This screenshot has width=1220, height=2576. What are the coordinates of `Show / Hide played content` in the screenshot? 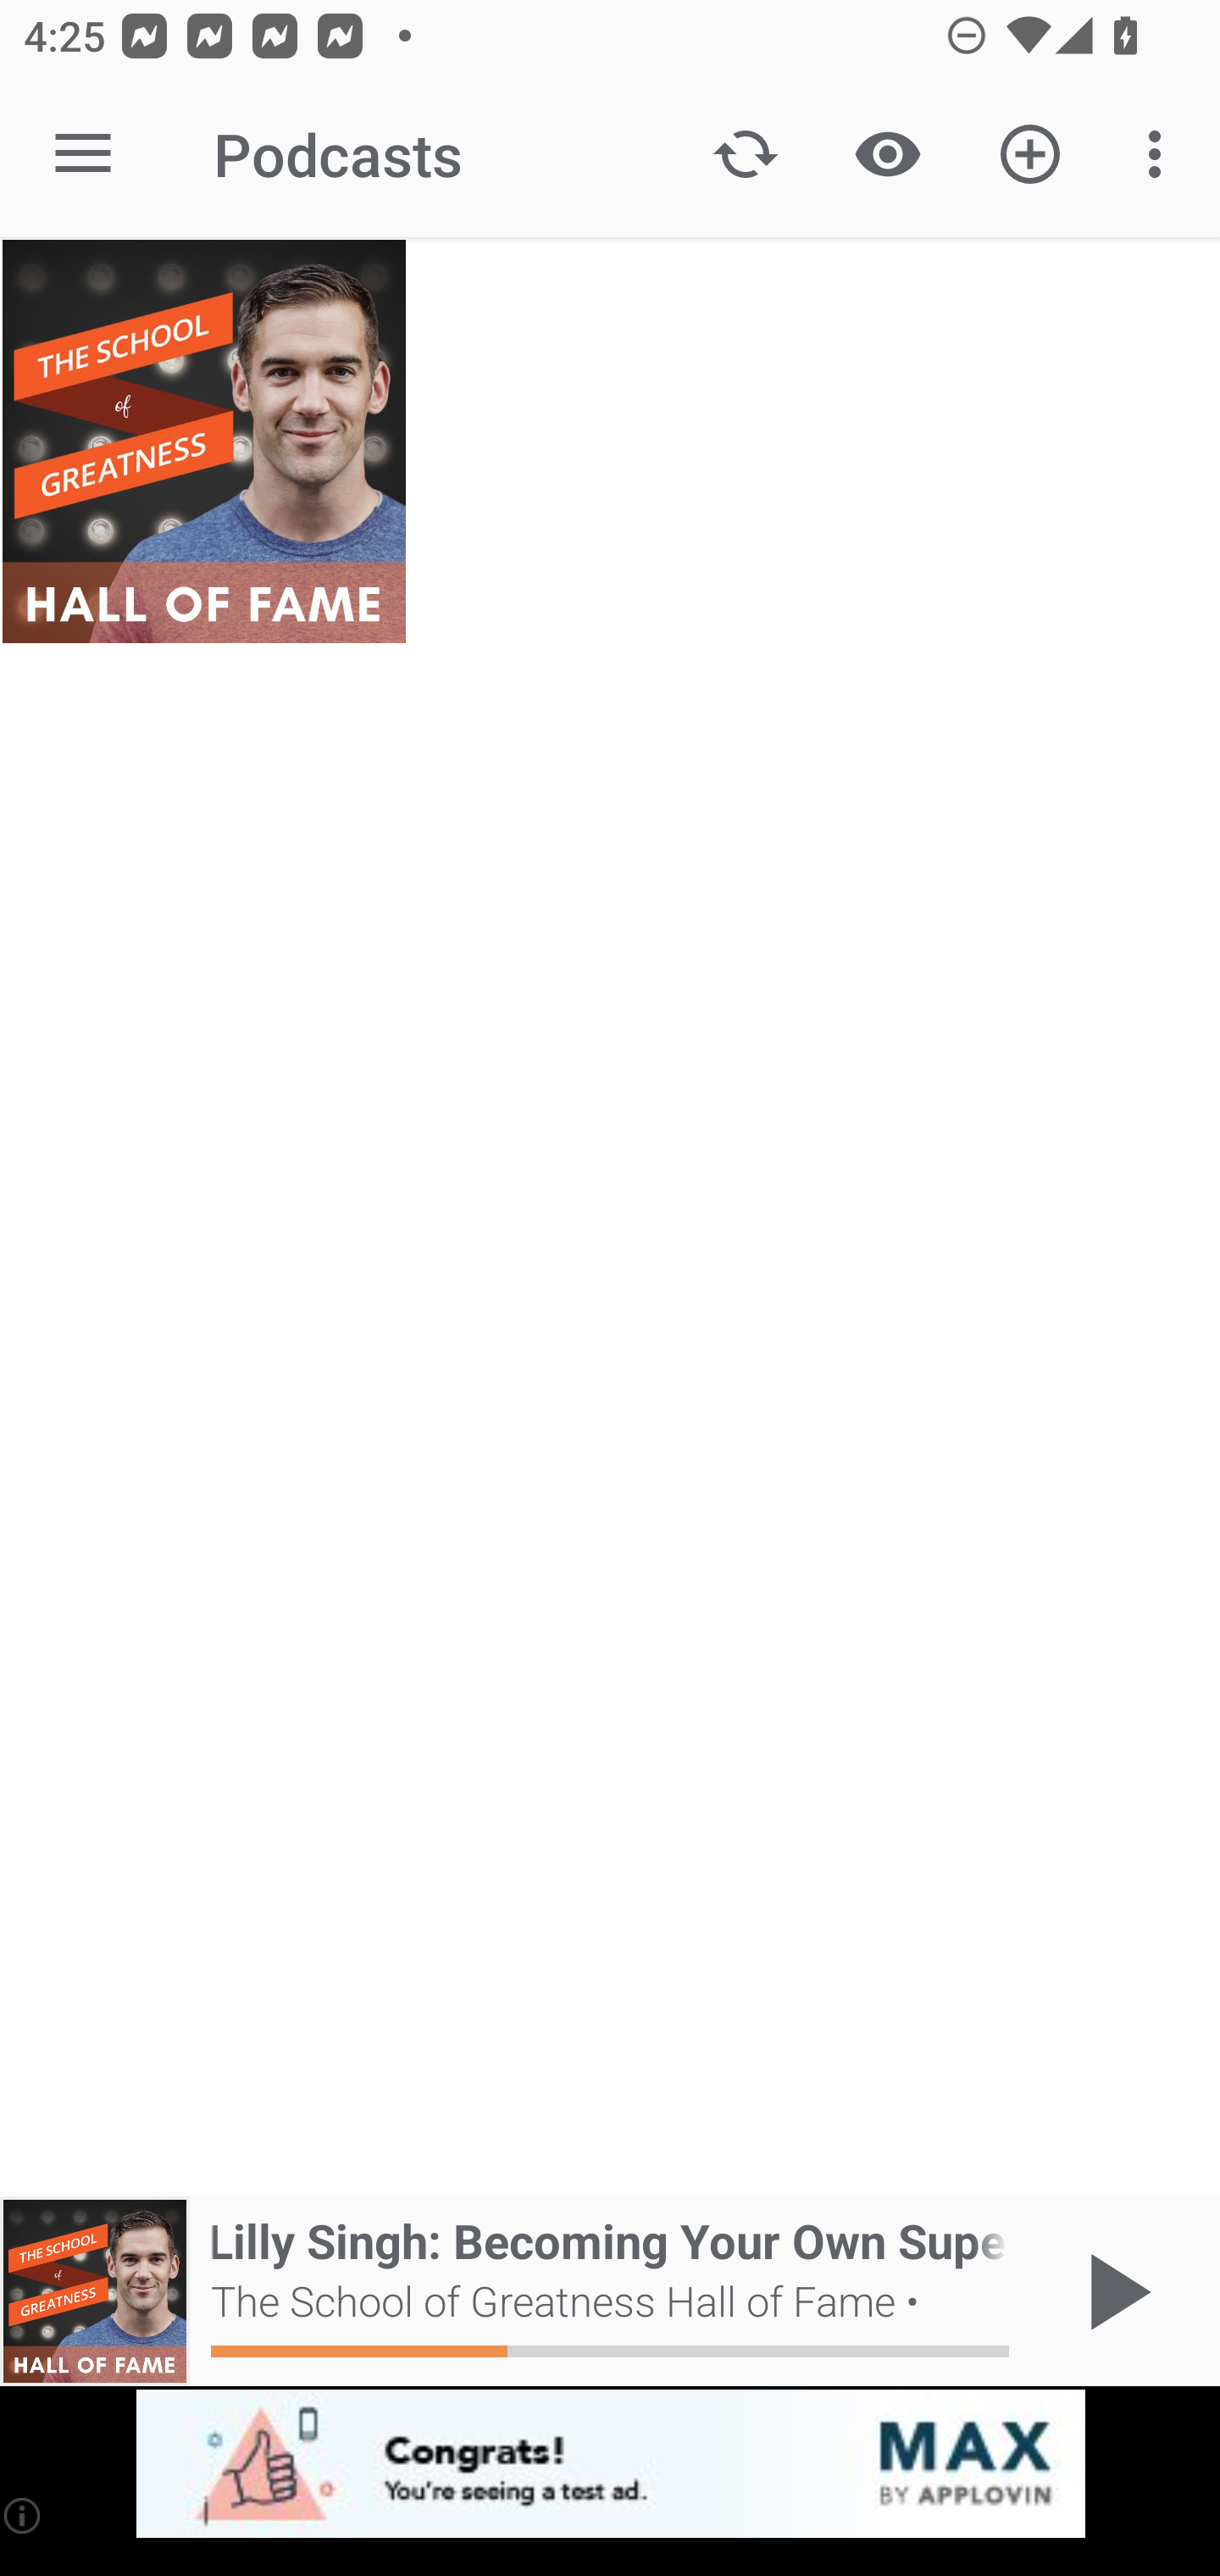 It's located at (887, 154).